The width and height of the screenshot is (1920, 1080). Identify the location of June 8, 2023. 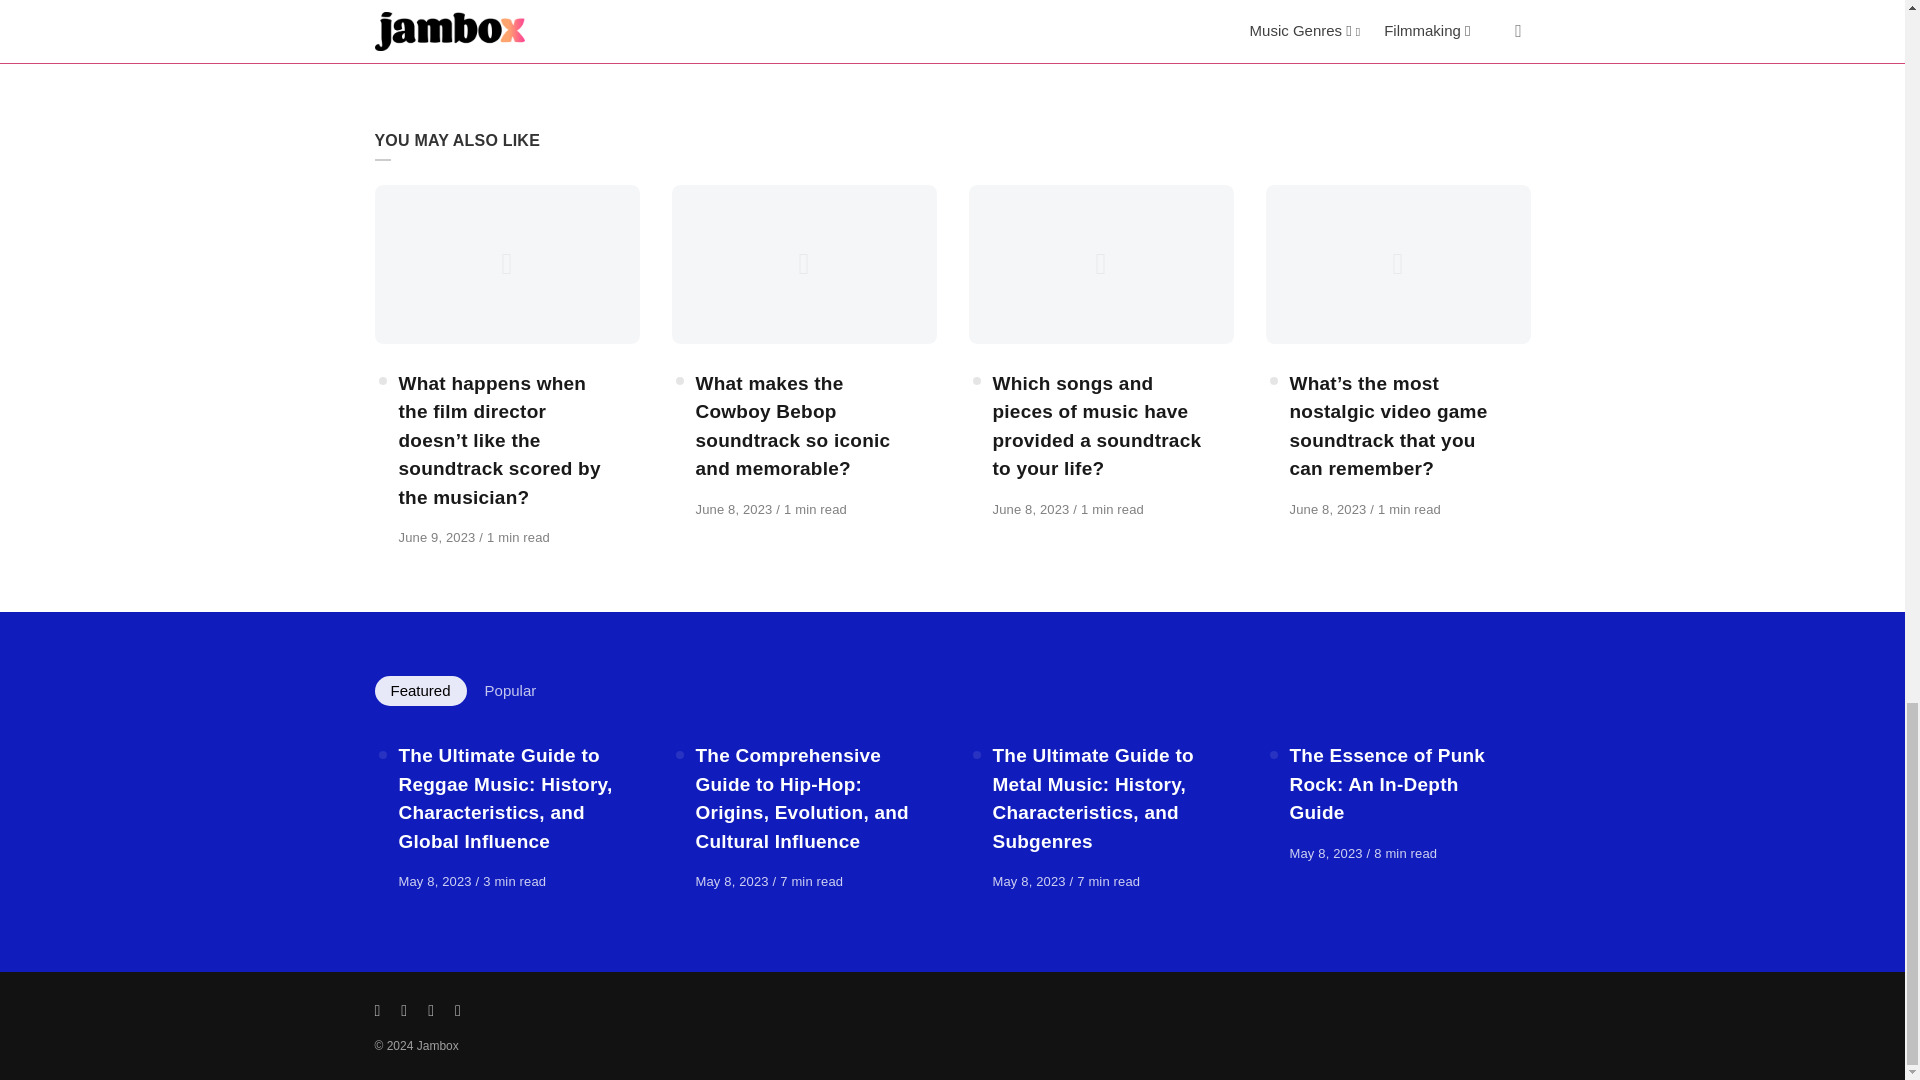
(1330, 510).